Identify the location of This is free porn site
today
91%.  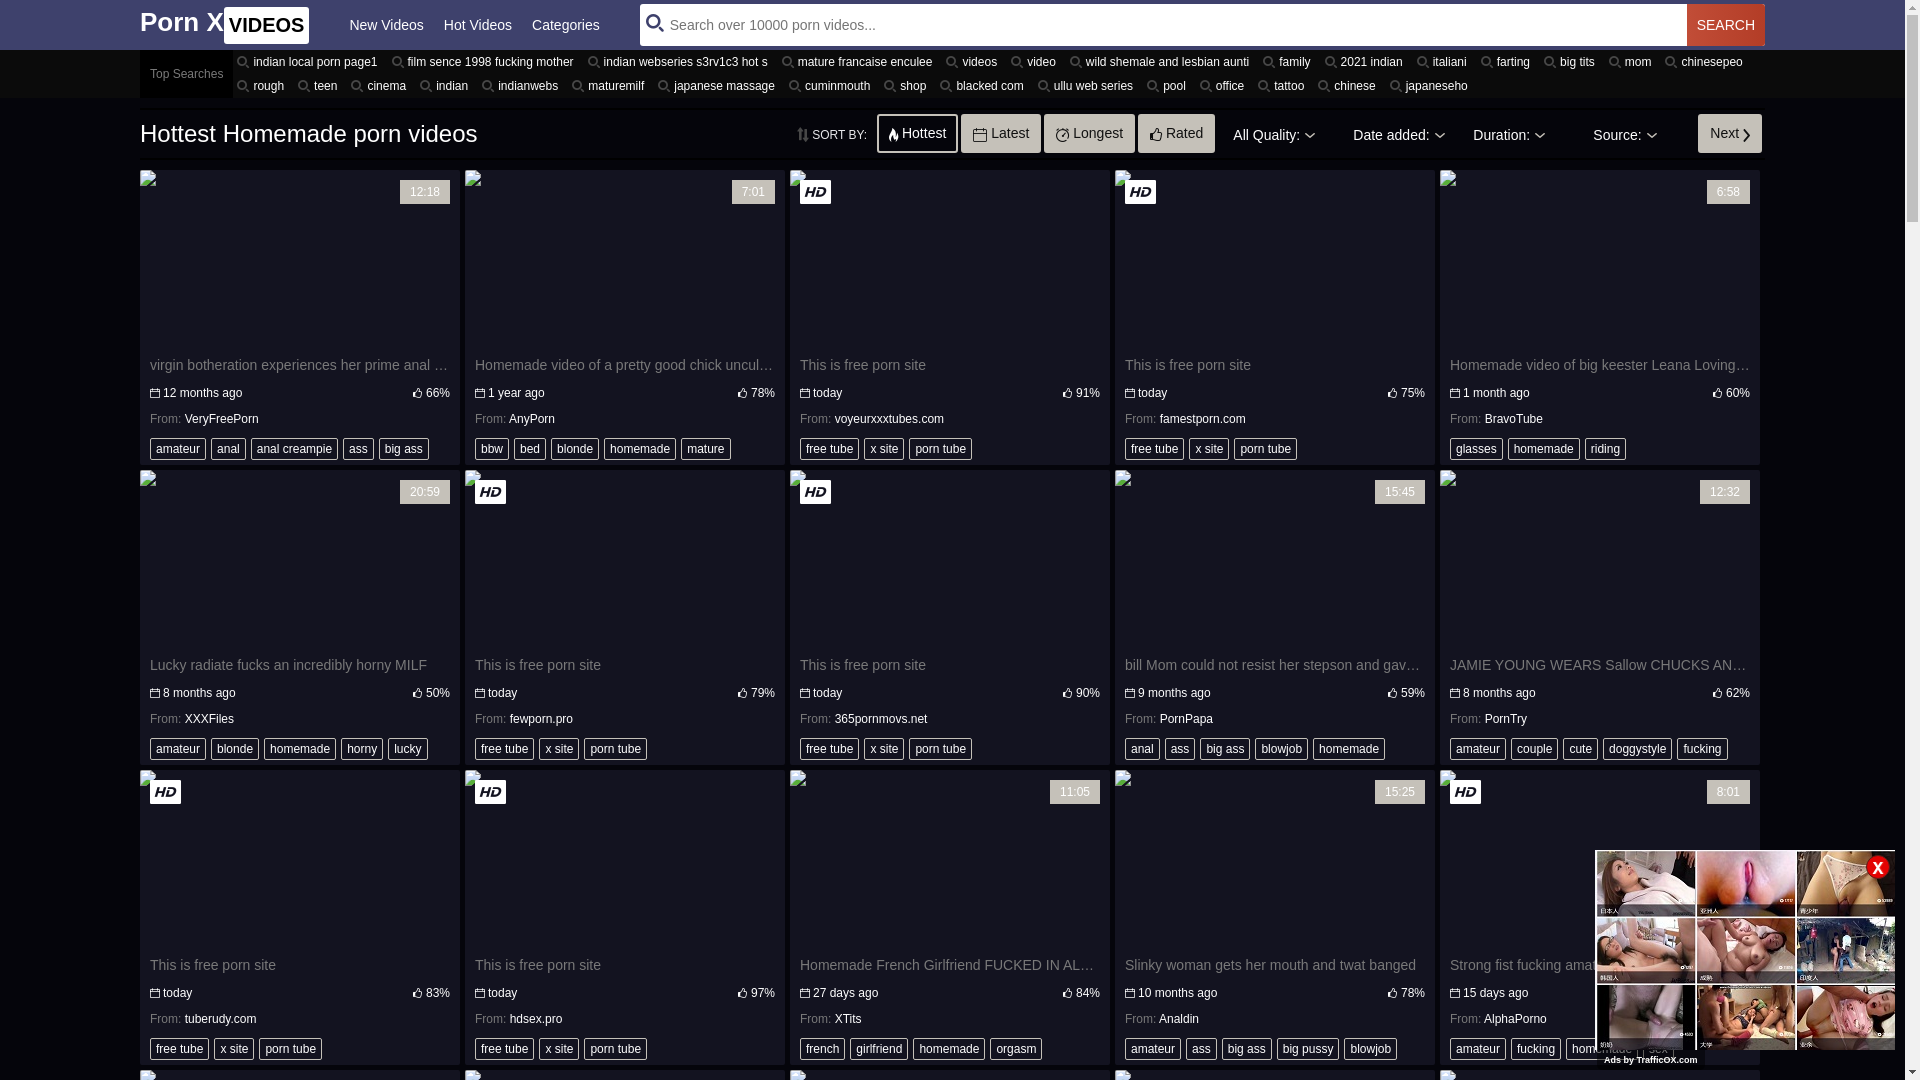
(950, 288).